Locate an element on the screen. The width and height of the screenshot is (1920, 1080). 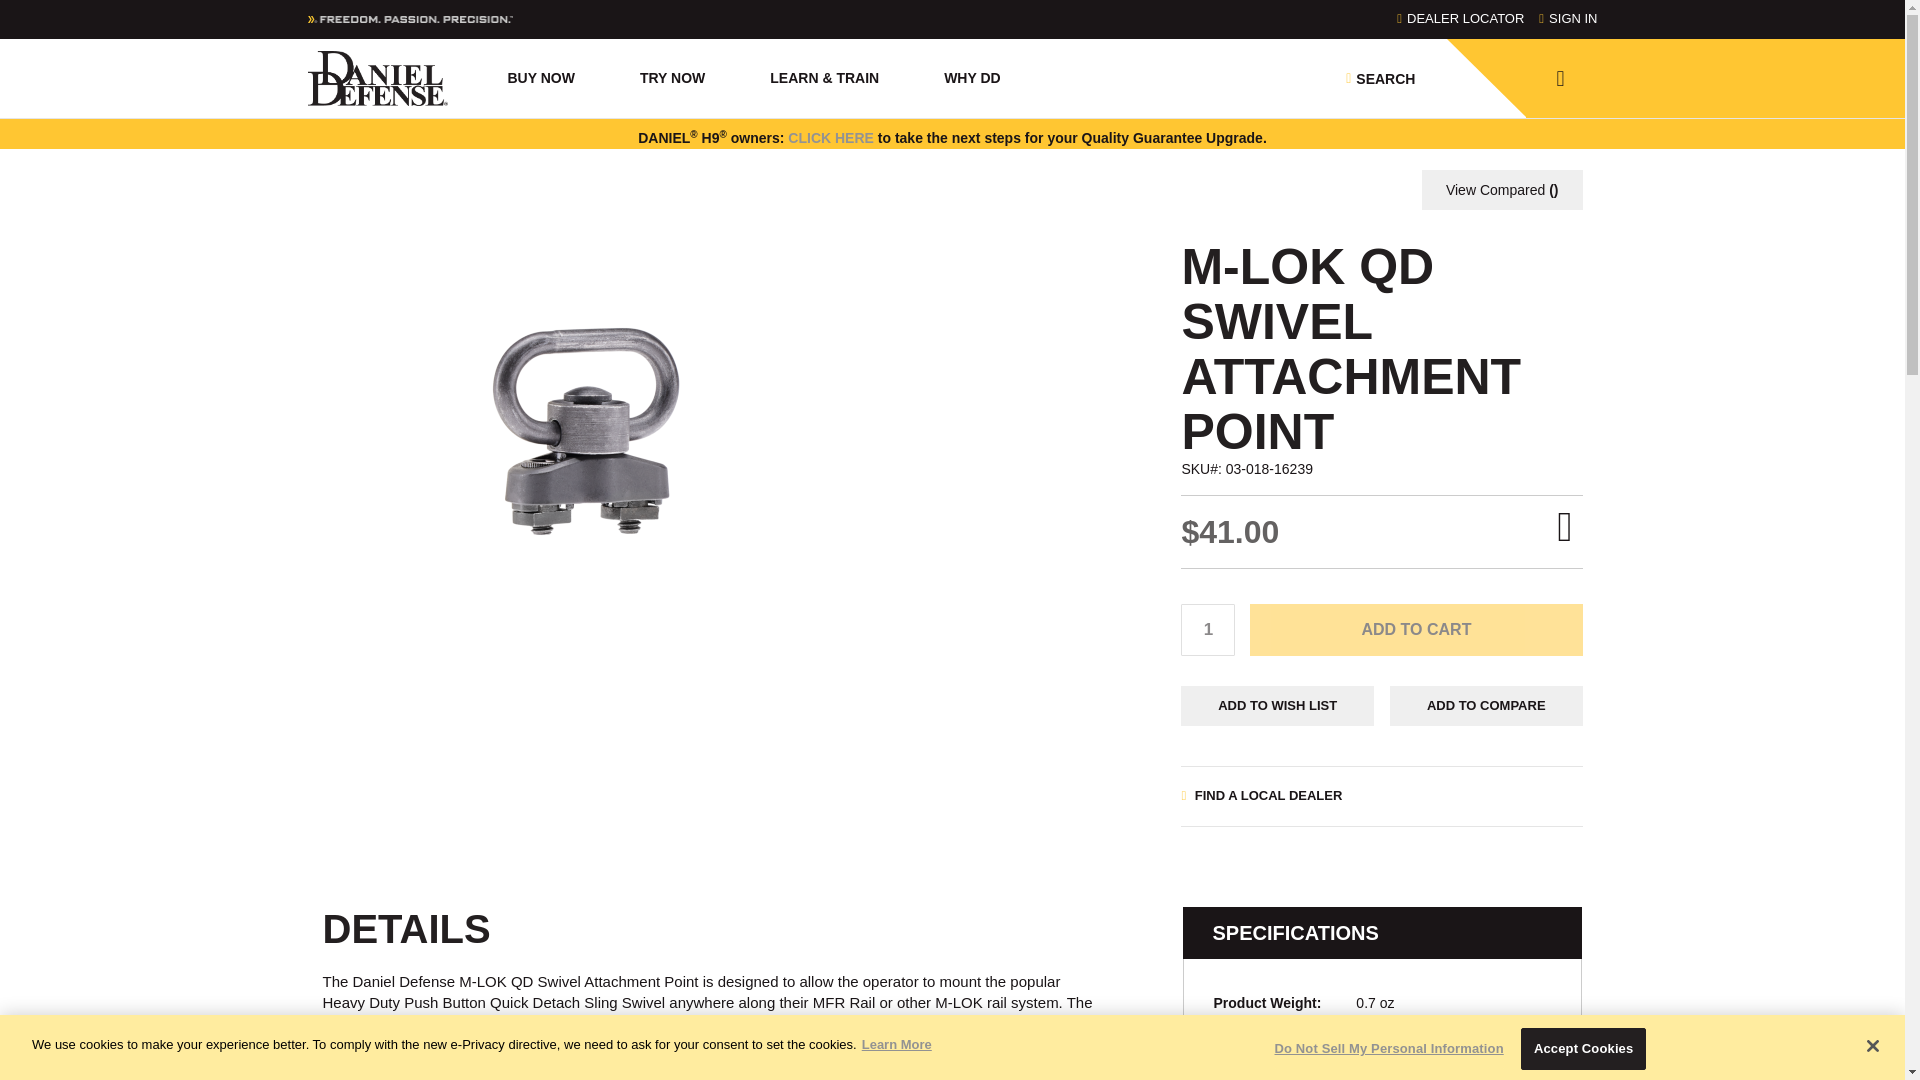
Daniel Defense Logo is located at coordinates (377, 78).